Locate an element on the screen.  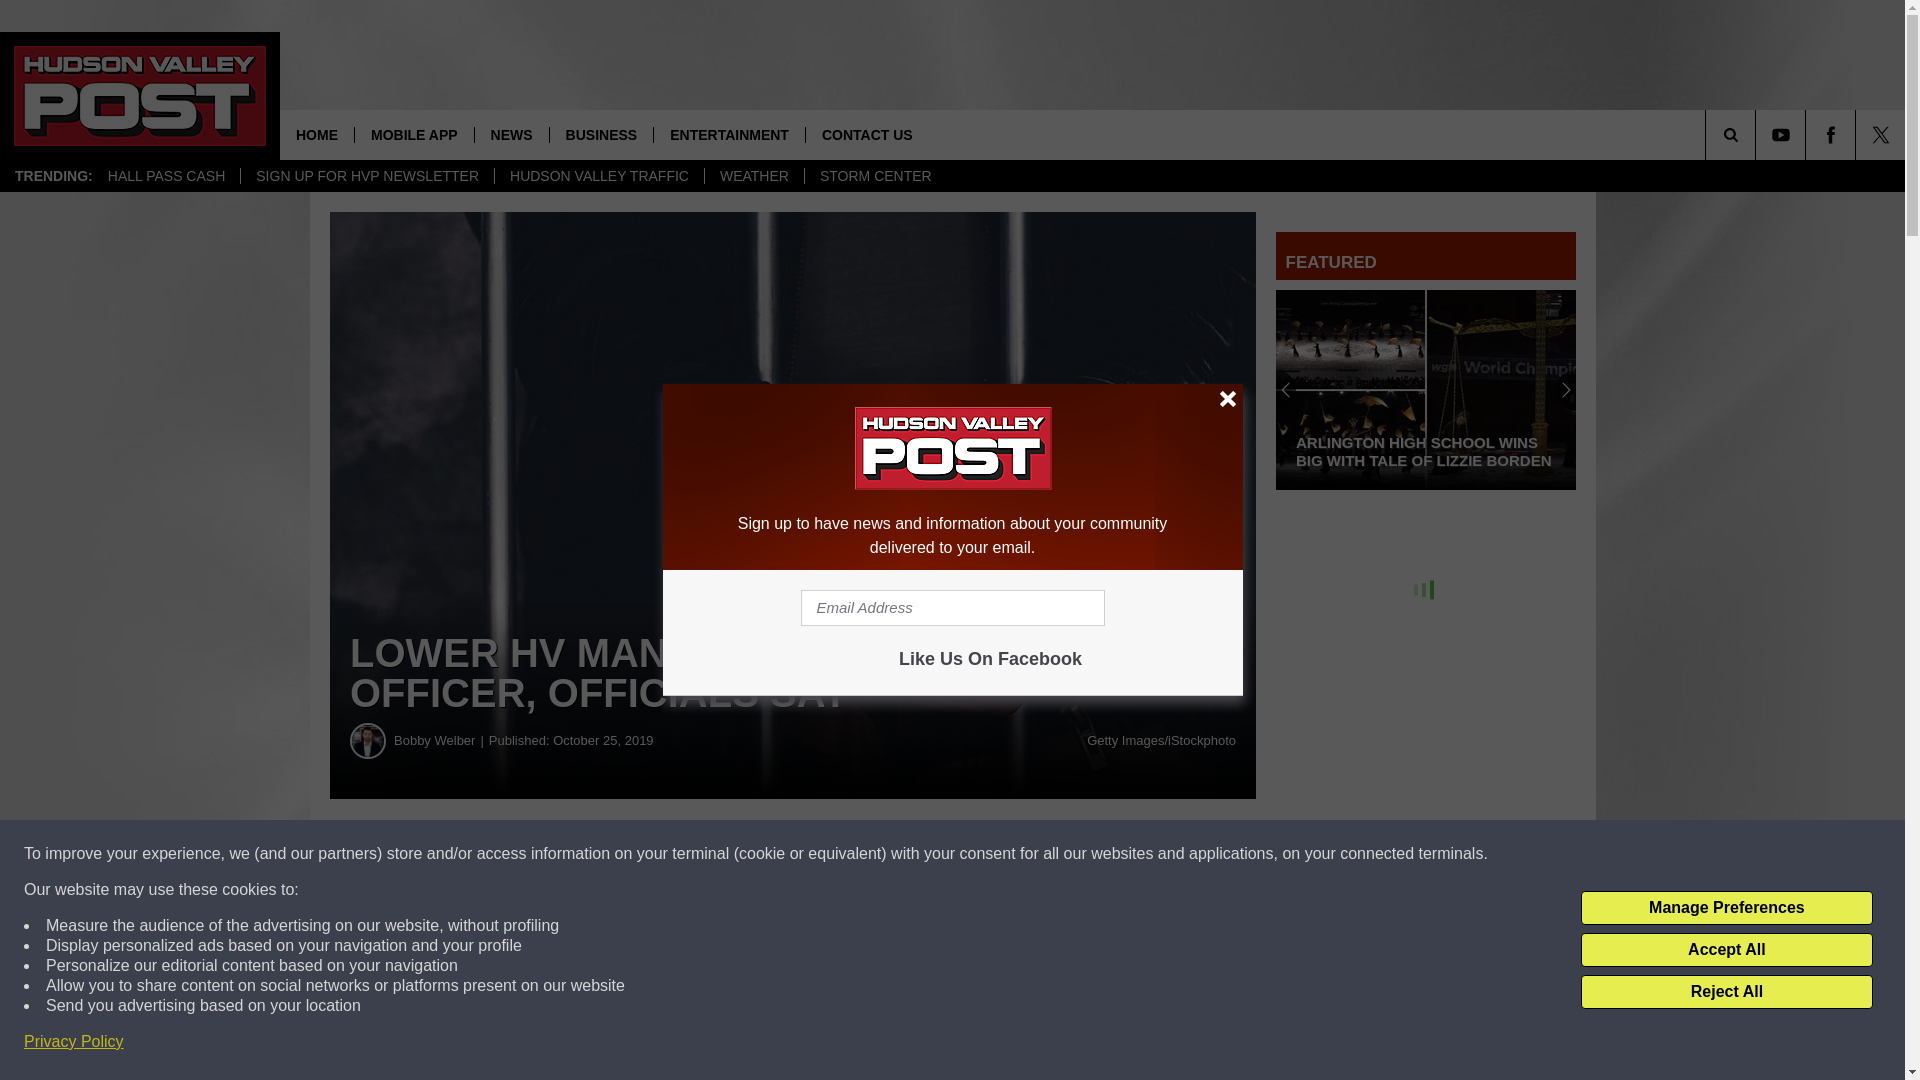
ENTERTAINMENT is located at coordinates (728, 134).